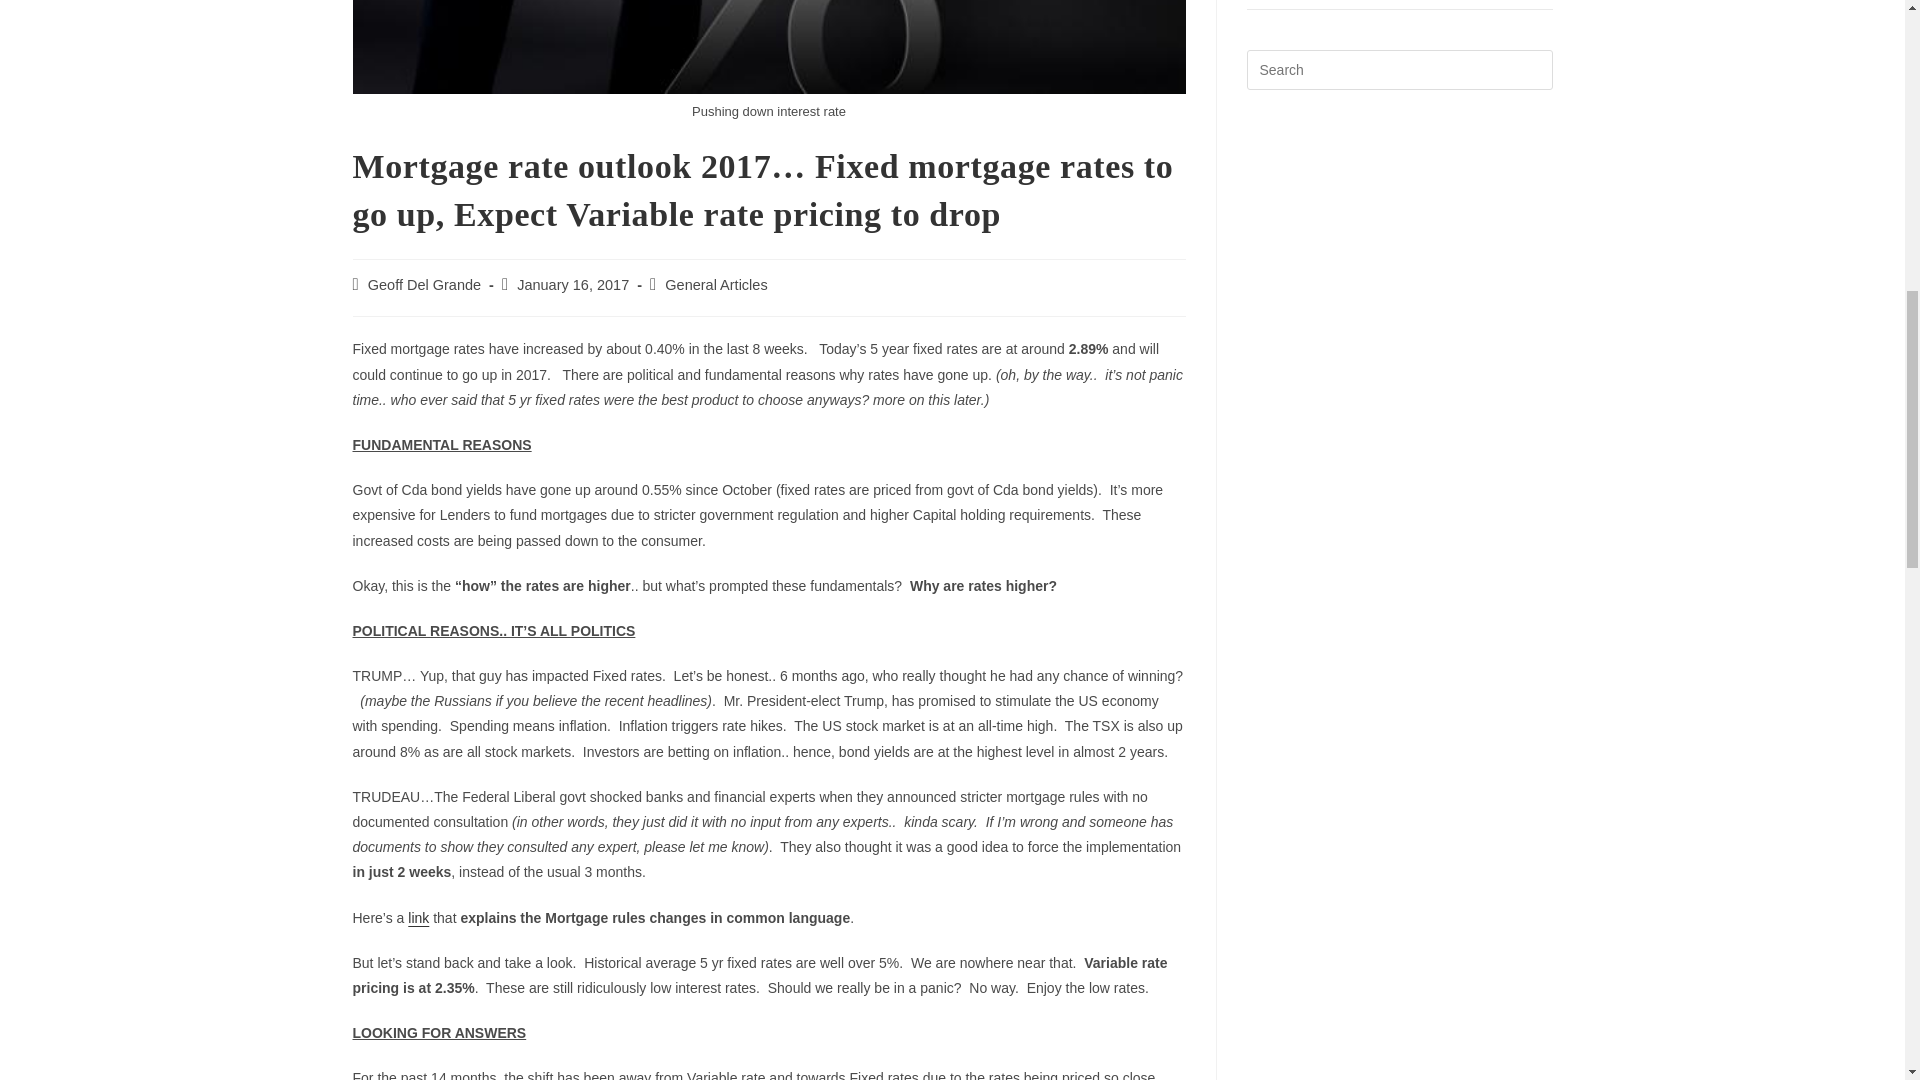 This screenshot has height=1080, width=1920. I want to click on Geoff Del Grande, so click(424, 284).